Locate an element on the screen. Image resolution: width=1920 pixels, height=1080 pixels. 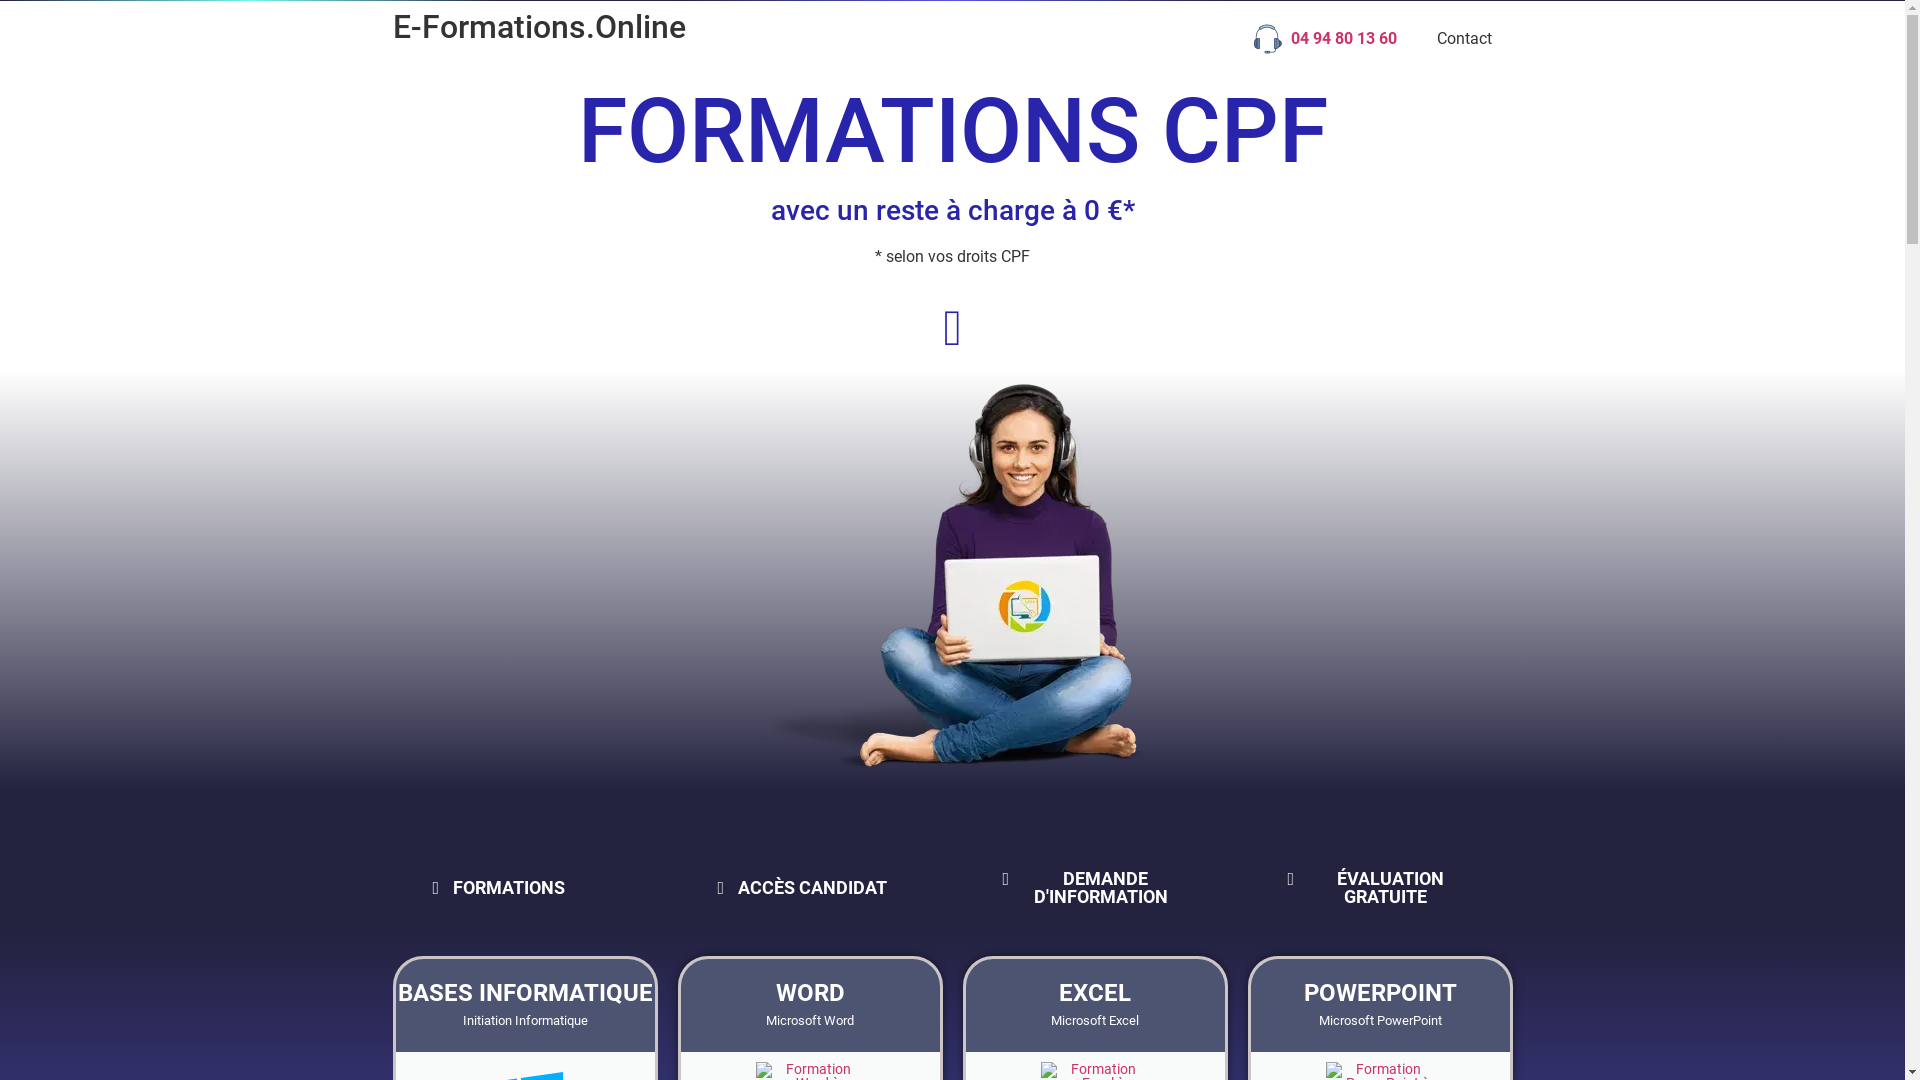
FORMATIONS is located at coordinates (498, 888).